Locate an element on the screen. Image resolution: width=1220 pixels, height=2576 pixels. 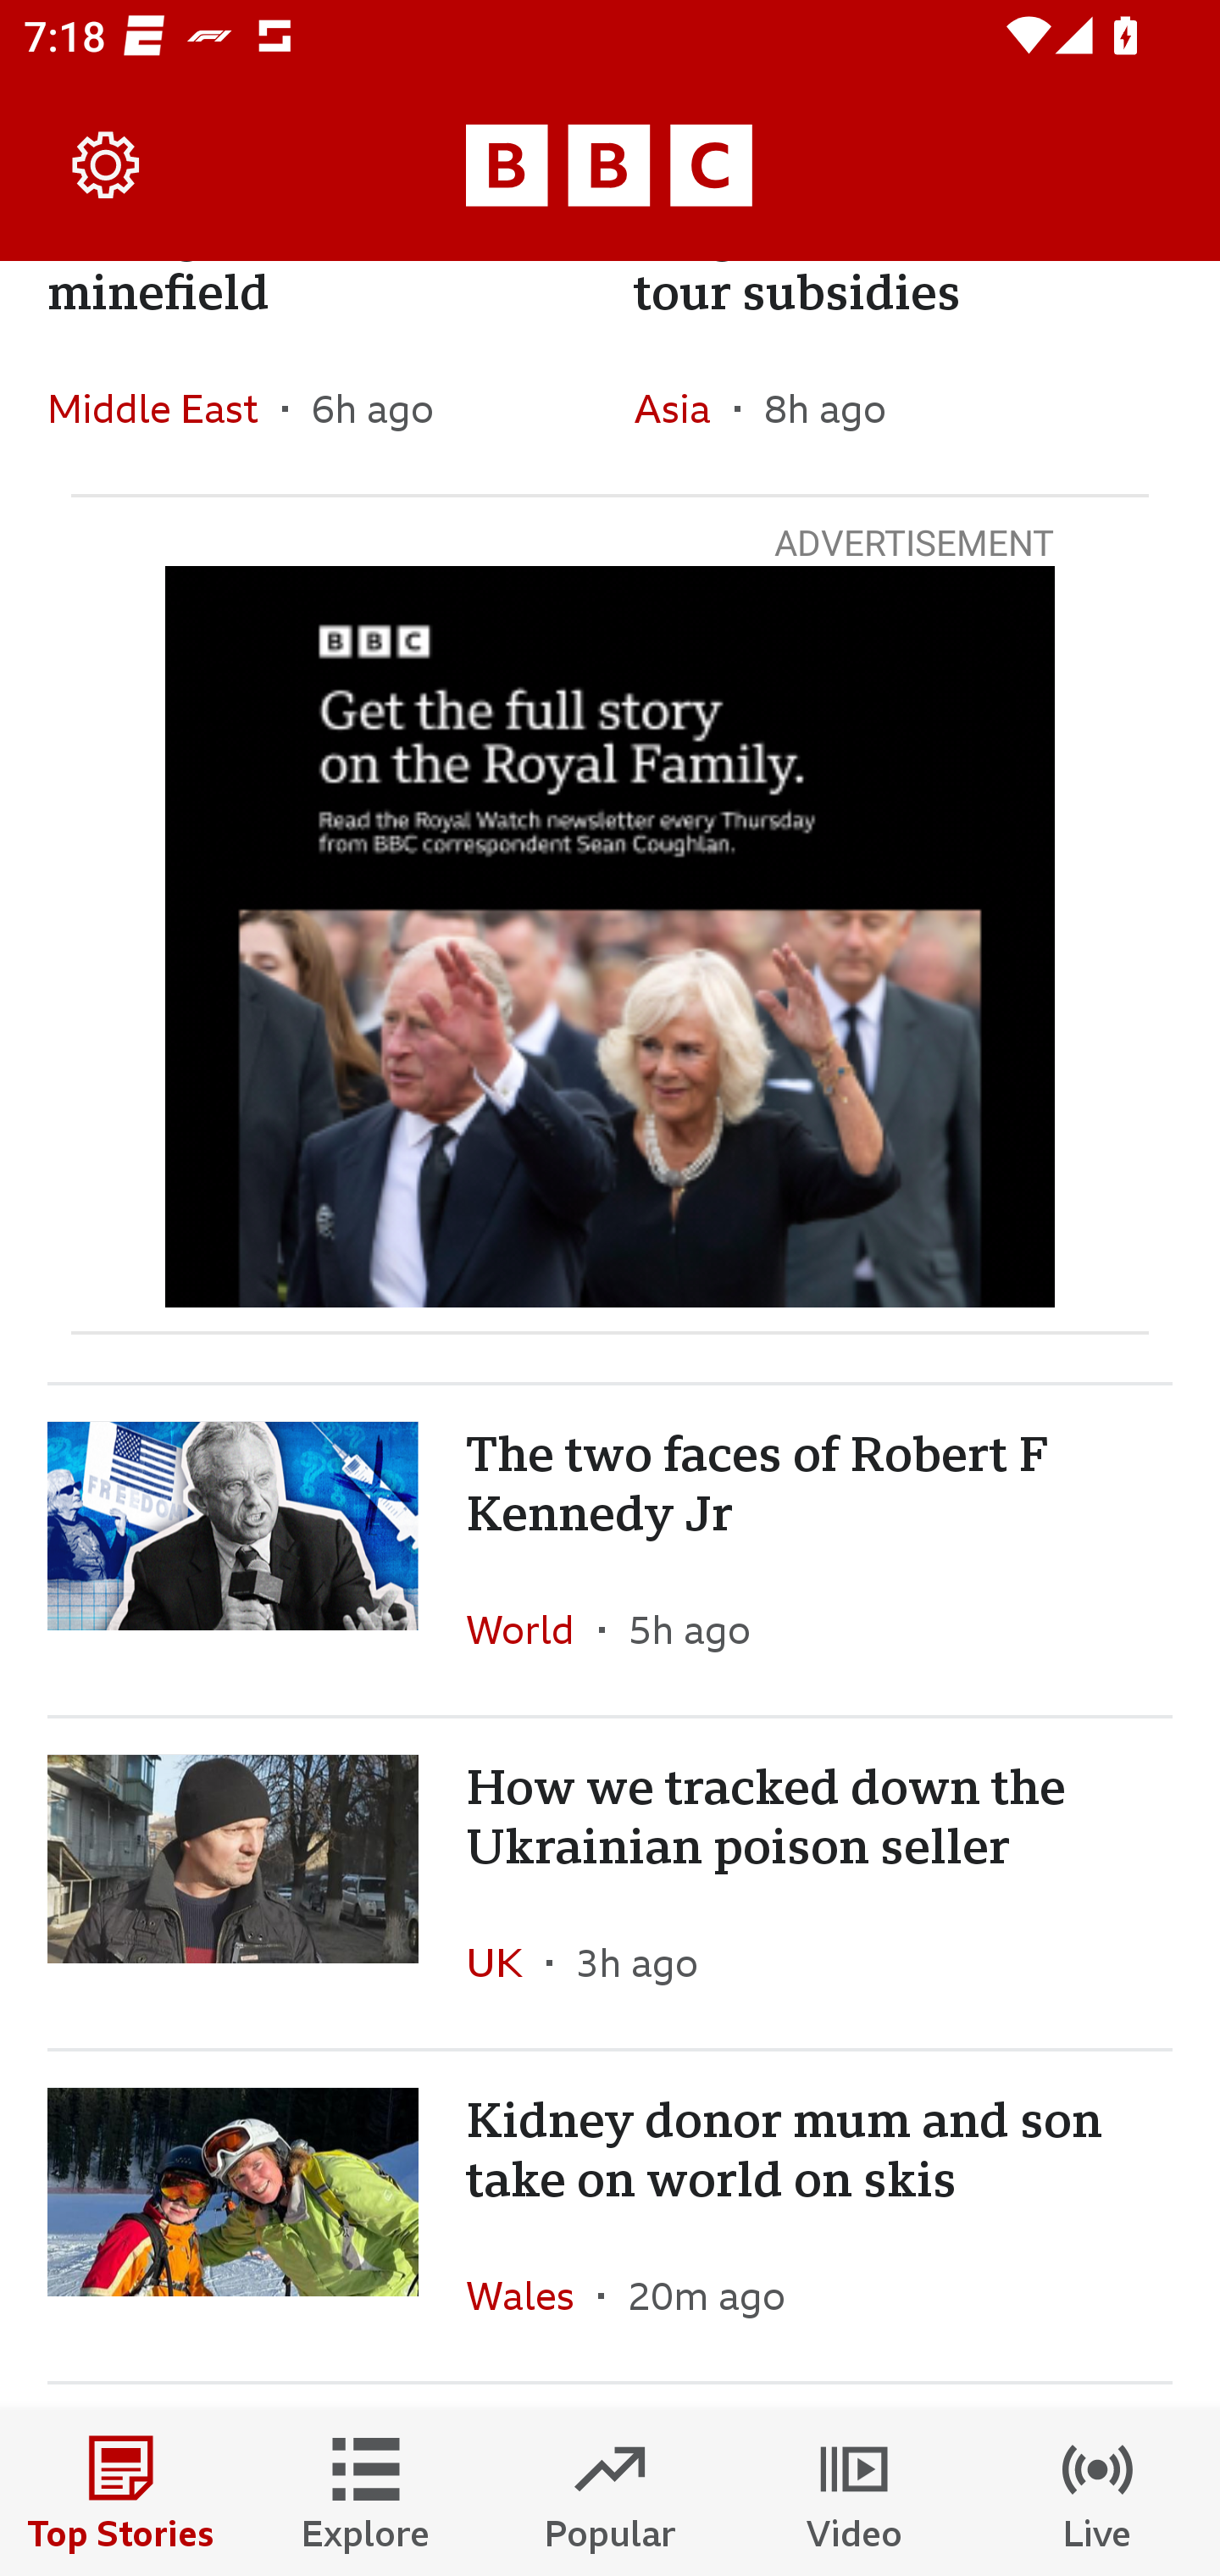
Settings is located at coordinates (107, 166).